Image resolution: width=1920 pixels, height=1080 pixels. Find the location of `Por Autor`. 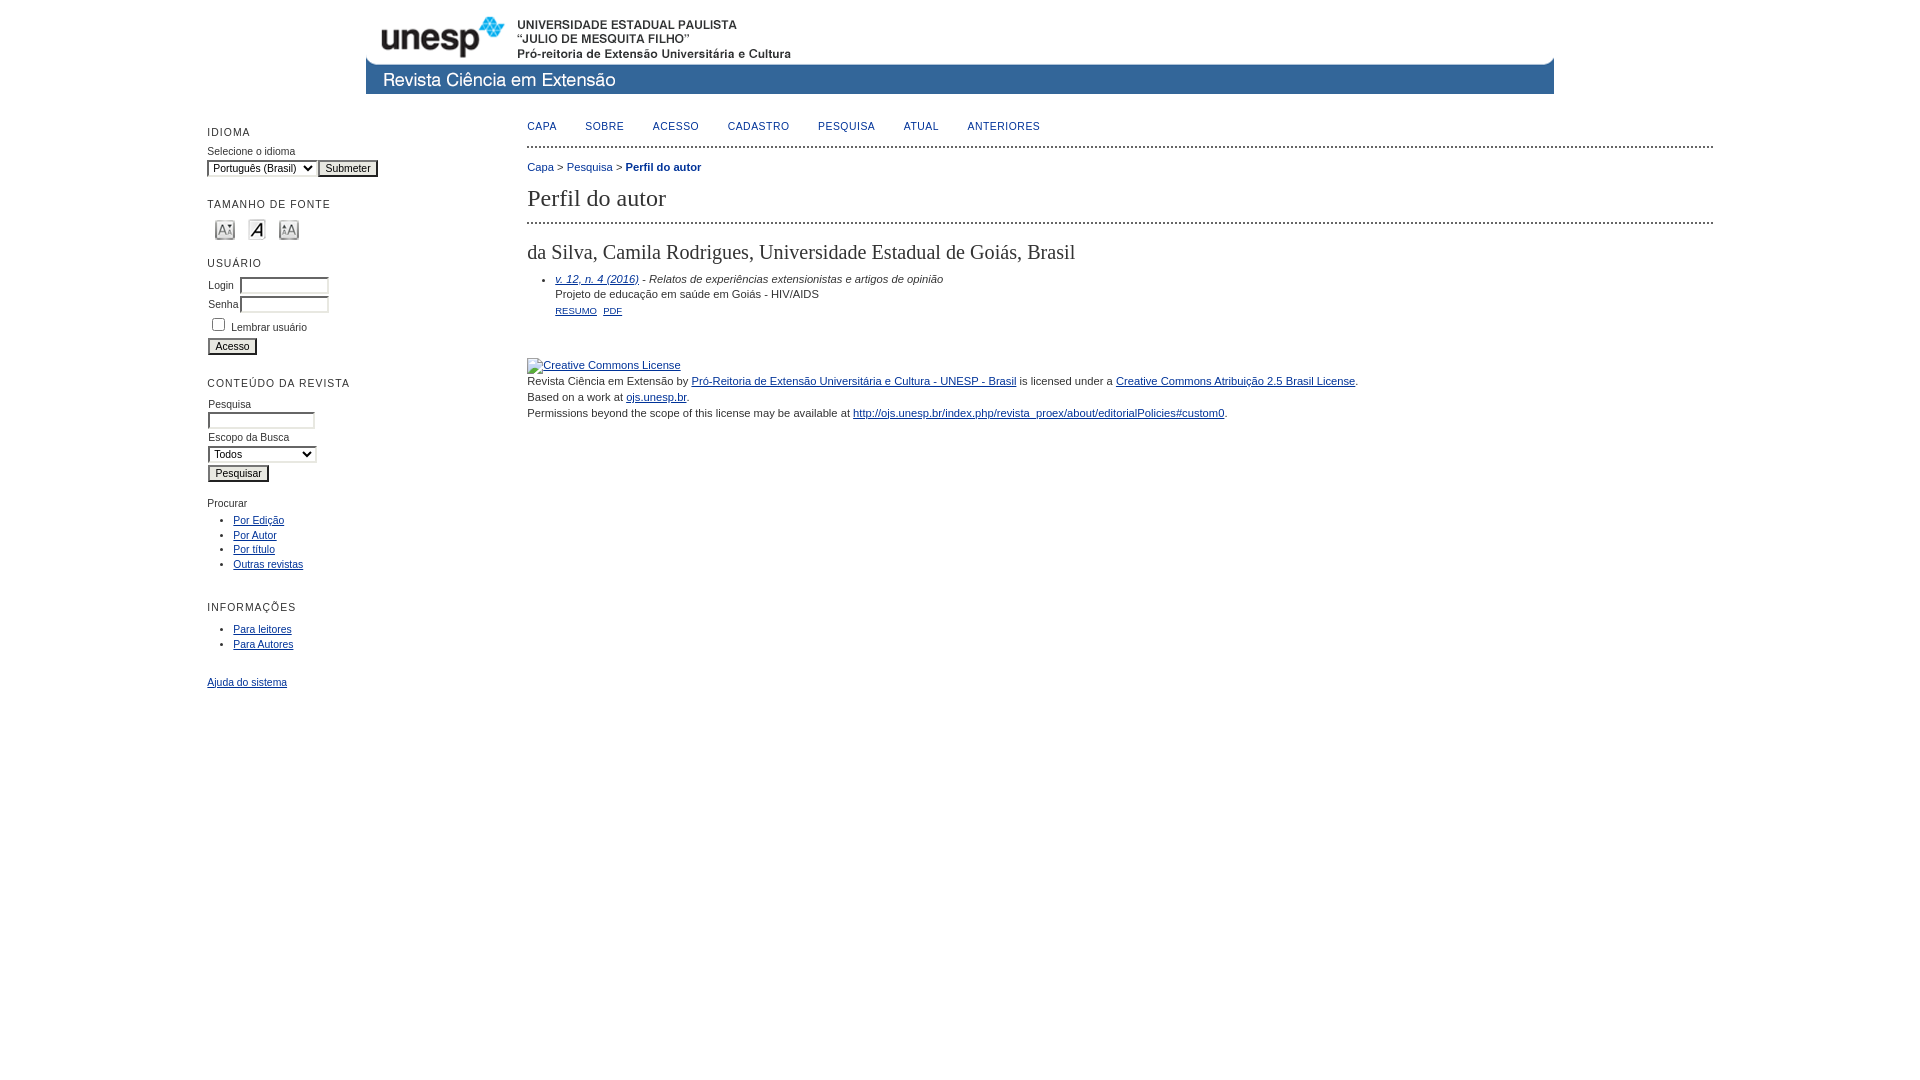

Por Autor is located at coordinates (254, 536).